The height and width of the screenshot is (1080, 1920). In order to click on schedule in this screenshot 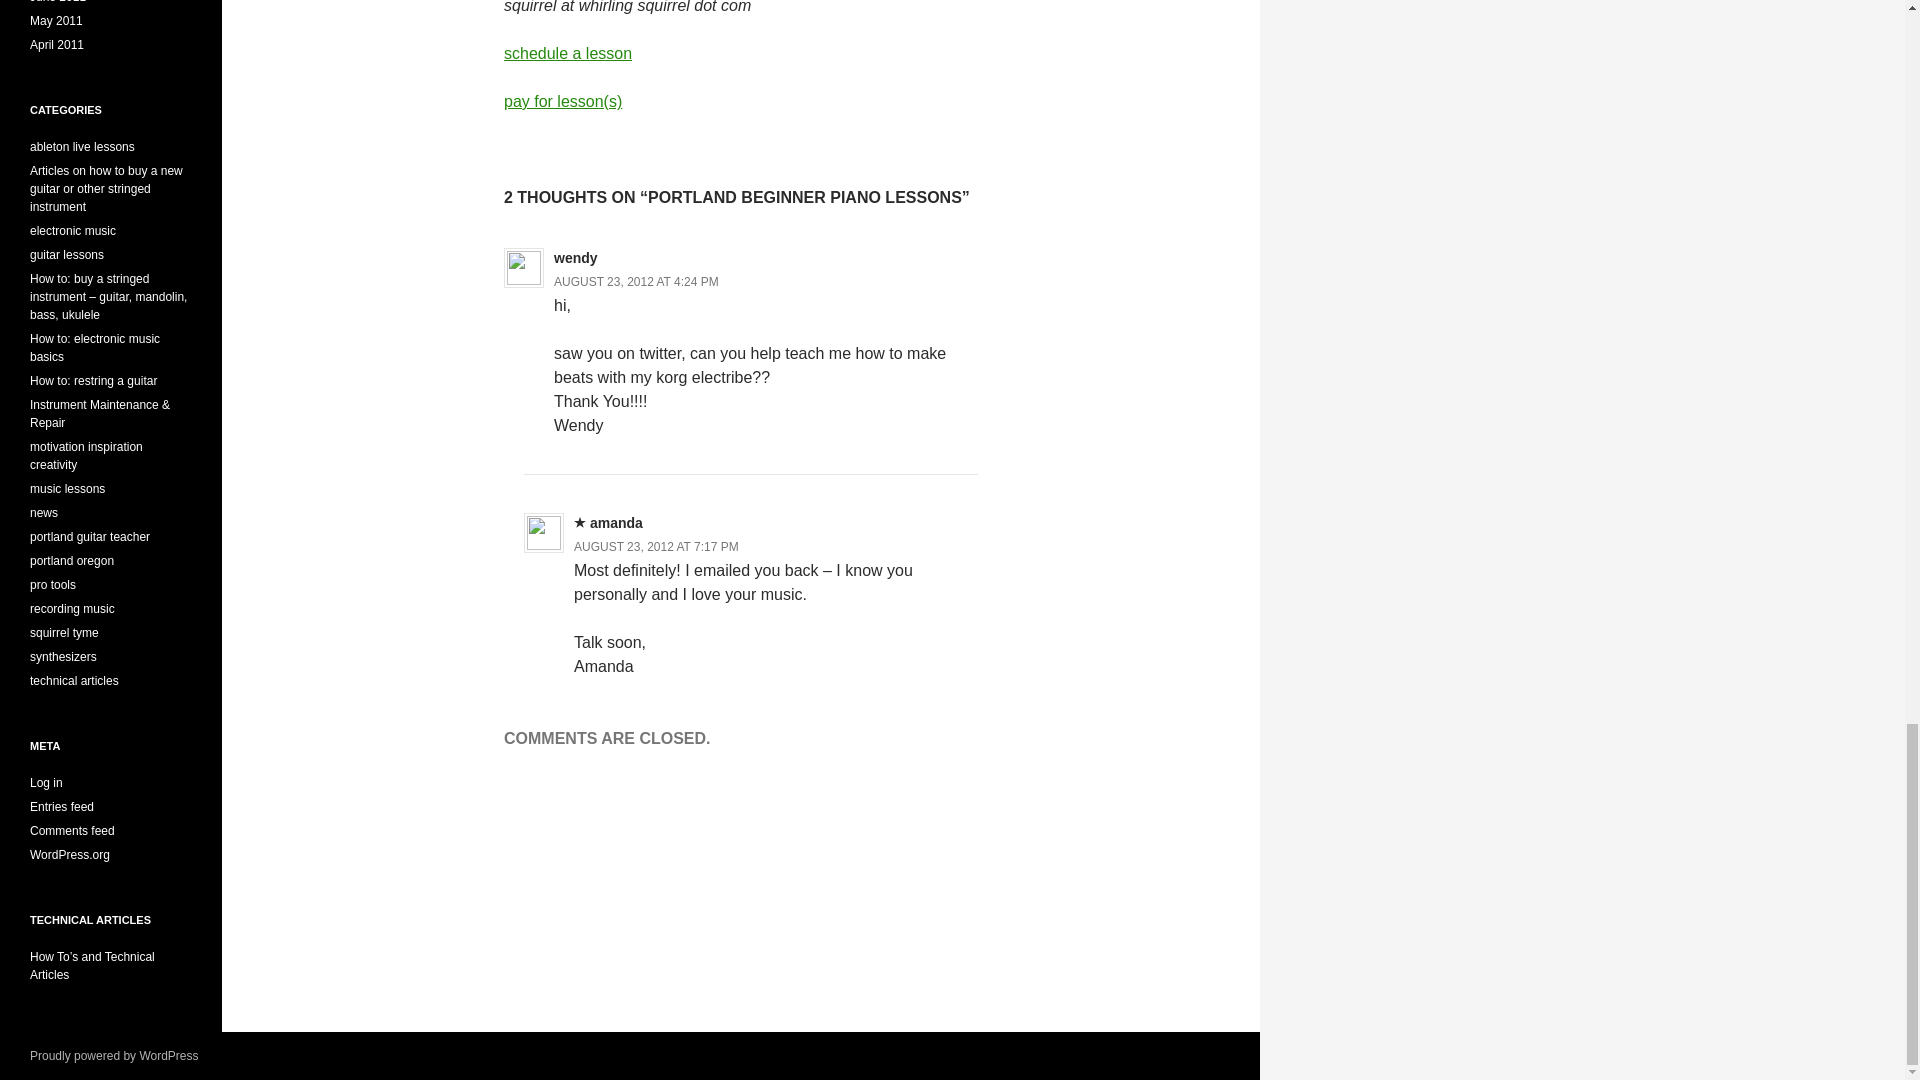, I will do `click(567, 53)`.